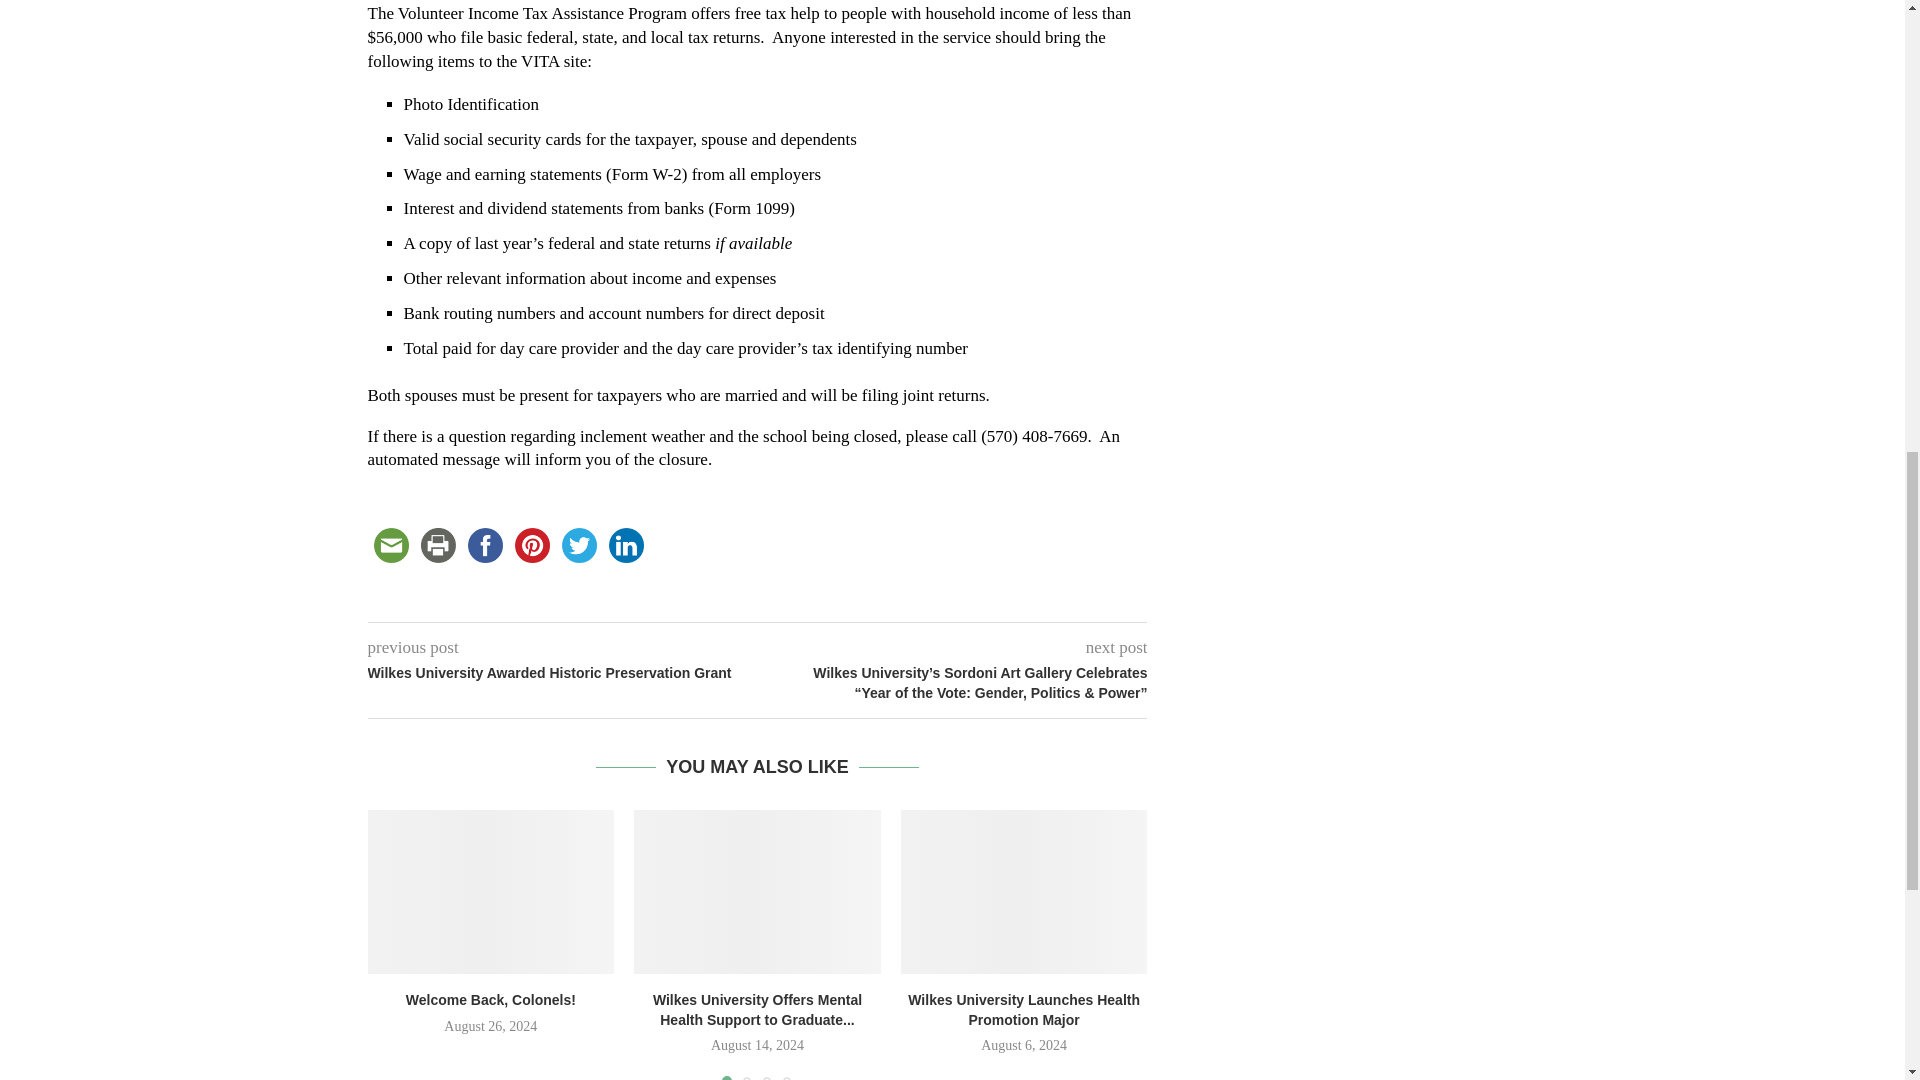 Image resolution: width=1920 pixels, height=1080 pixels. I want to click on linkedin, so click(625, 545).